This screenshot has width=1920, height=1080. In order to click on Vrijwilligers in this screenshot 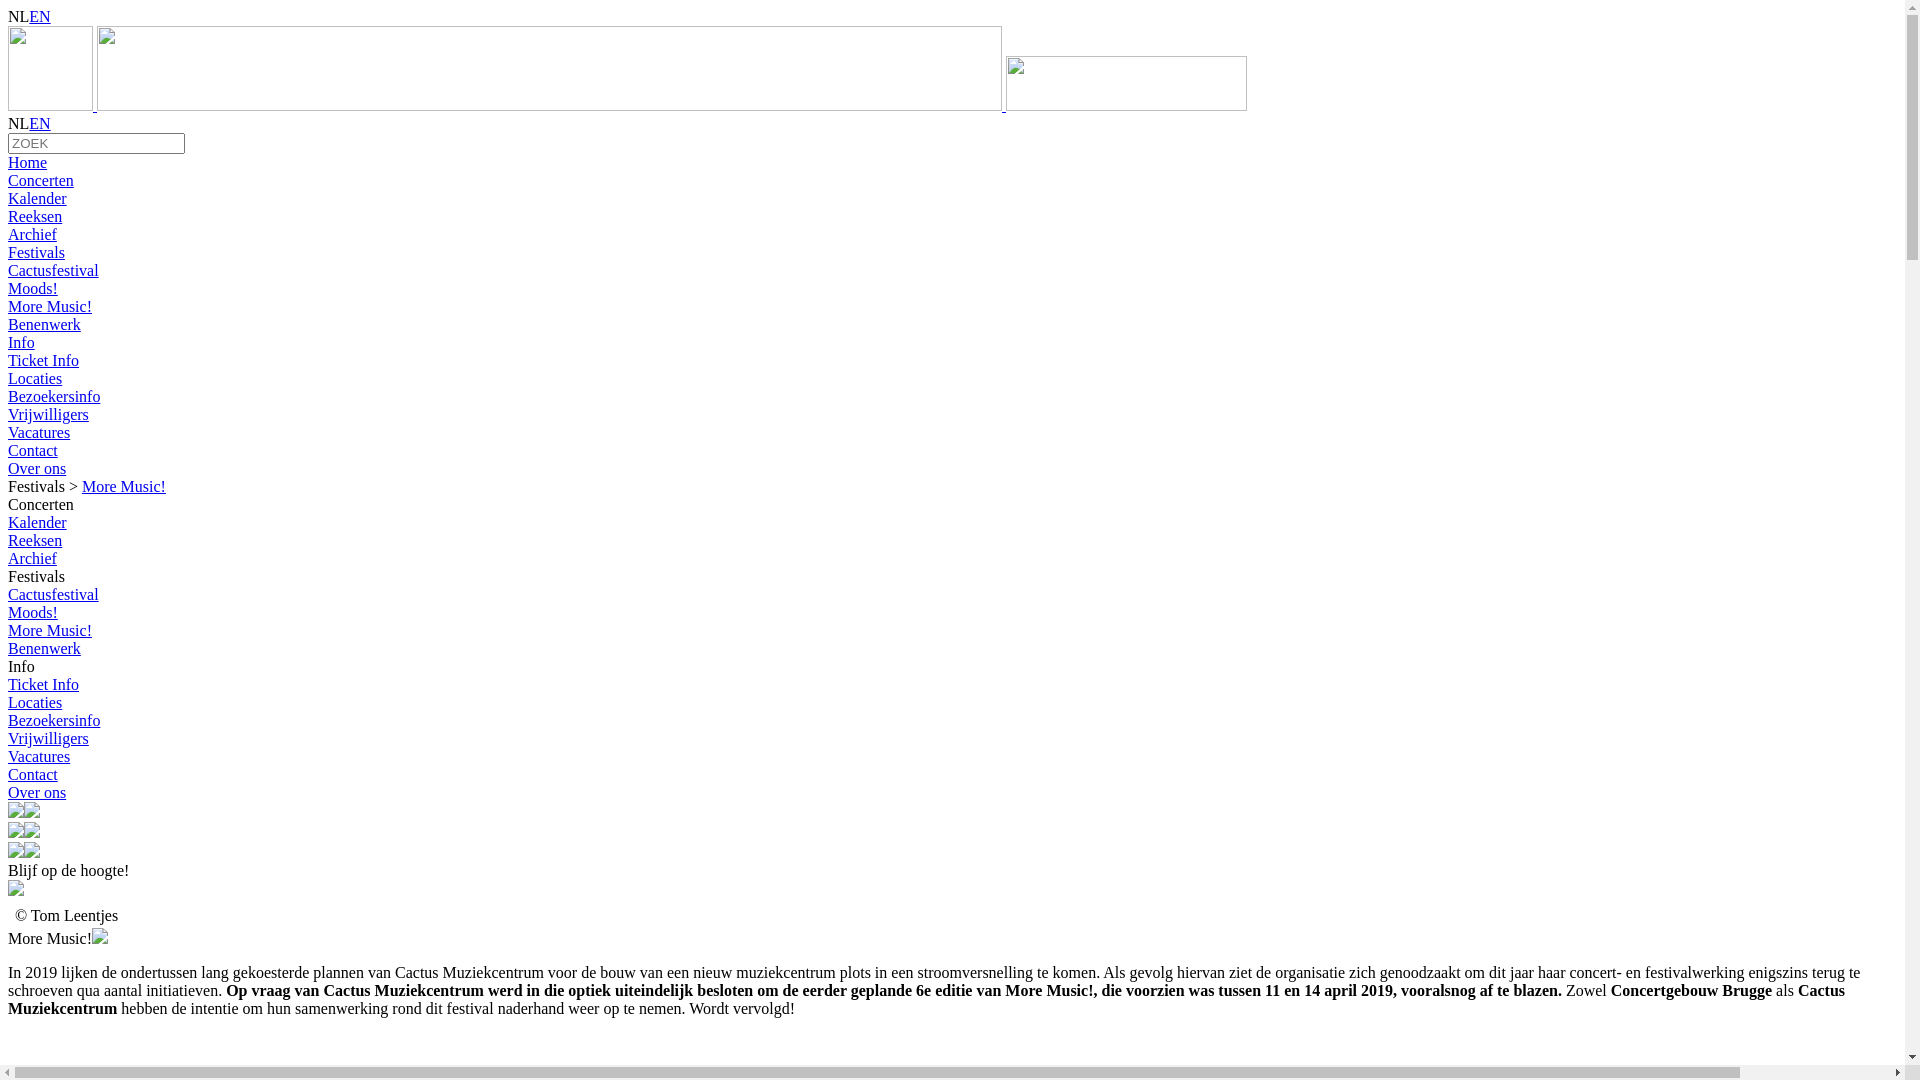, I will do `click(952, 415)`.